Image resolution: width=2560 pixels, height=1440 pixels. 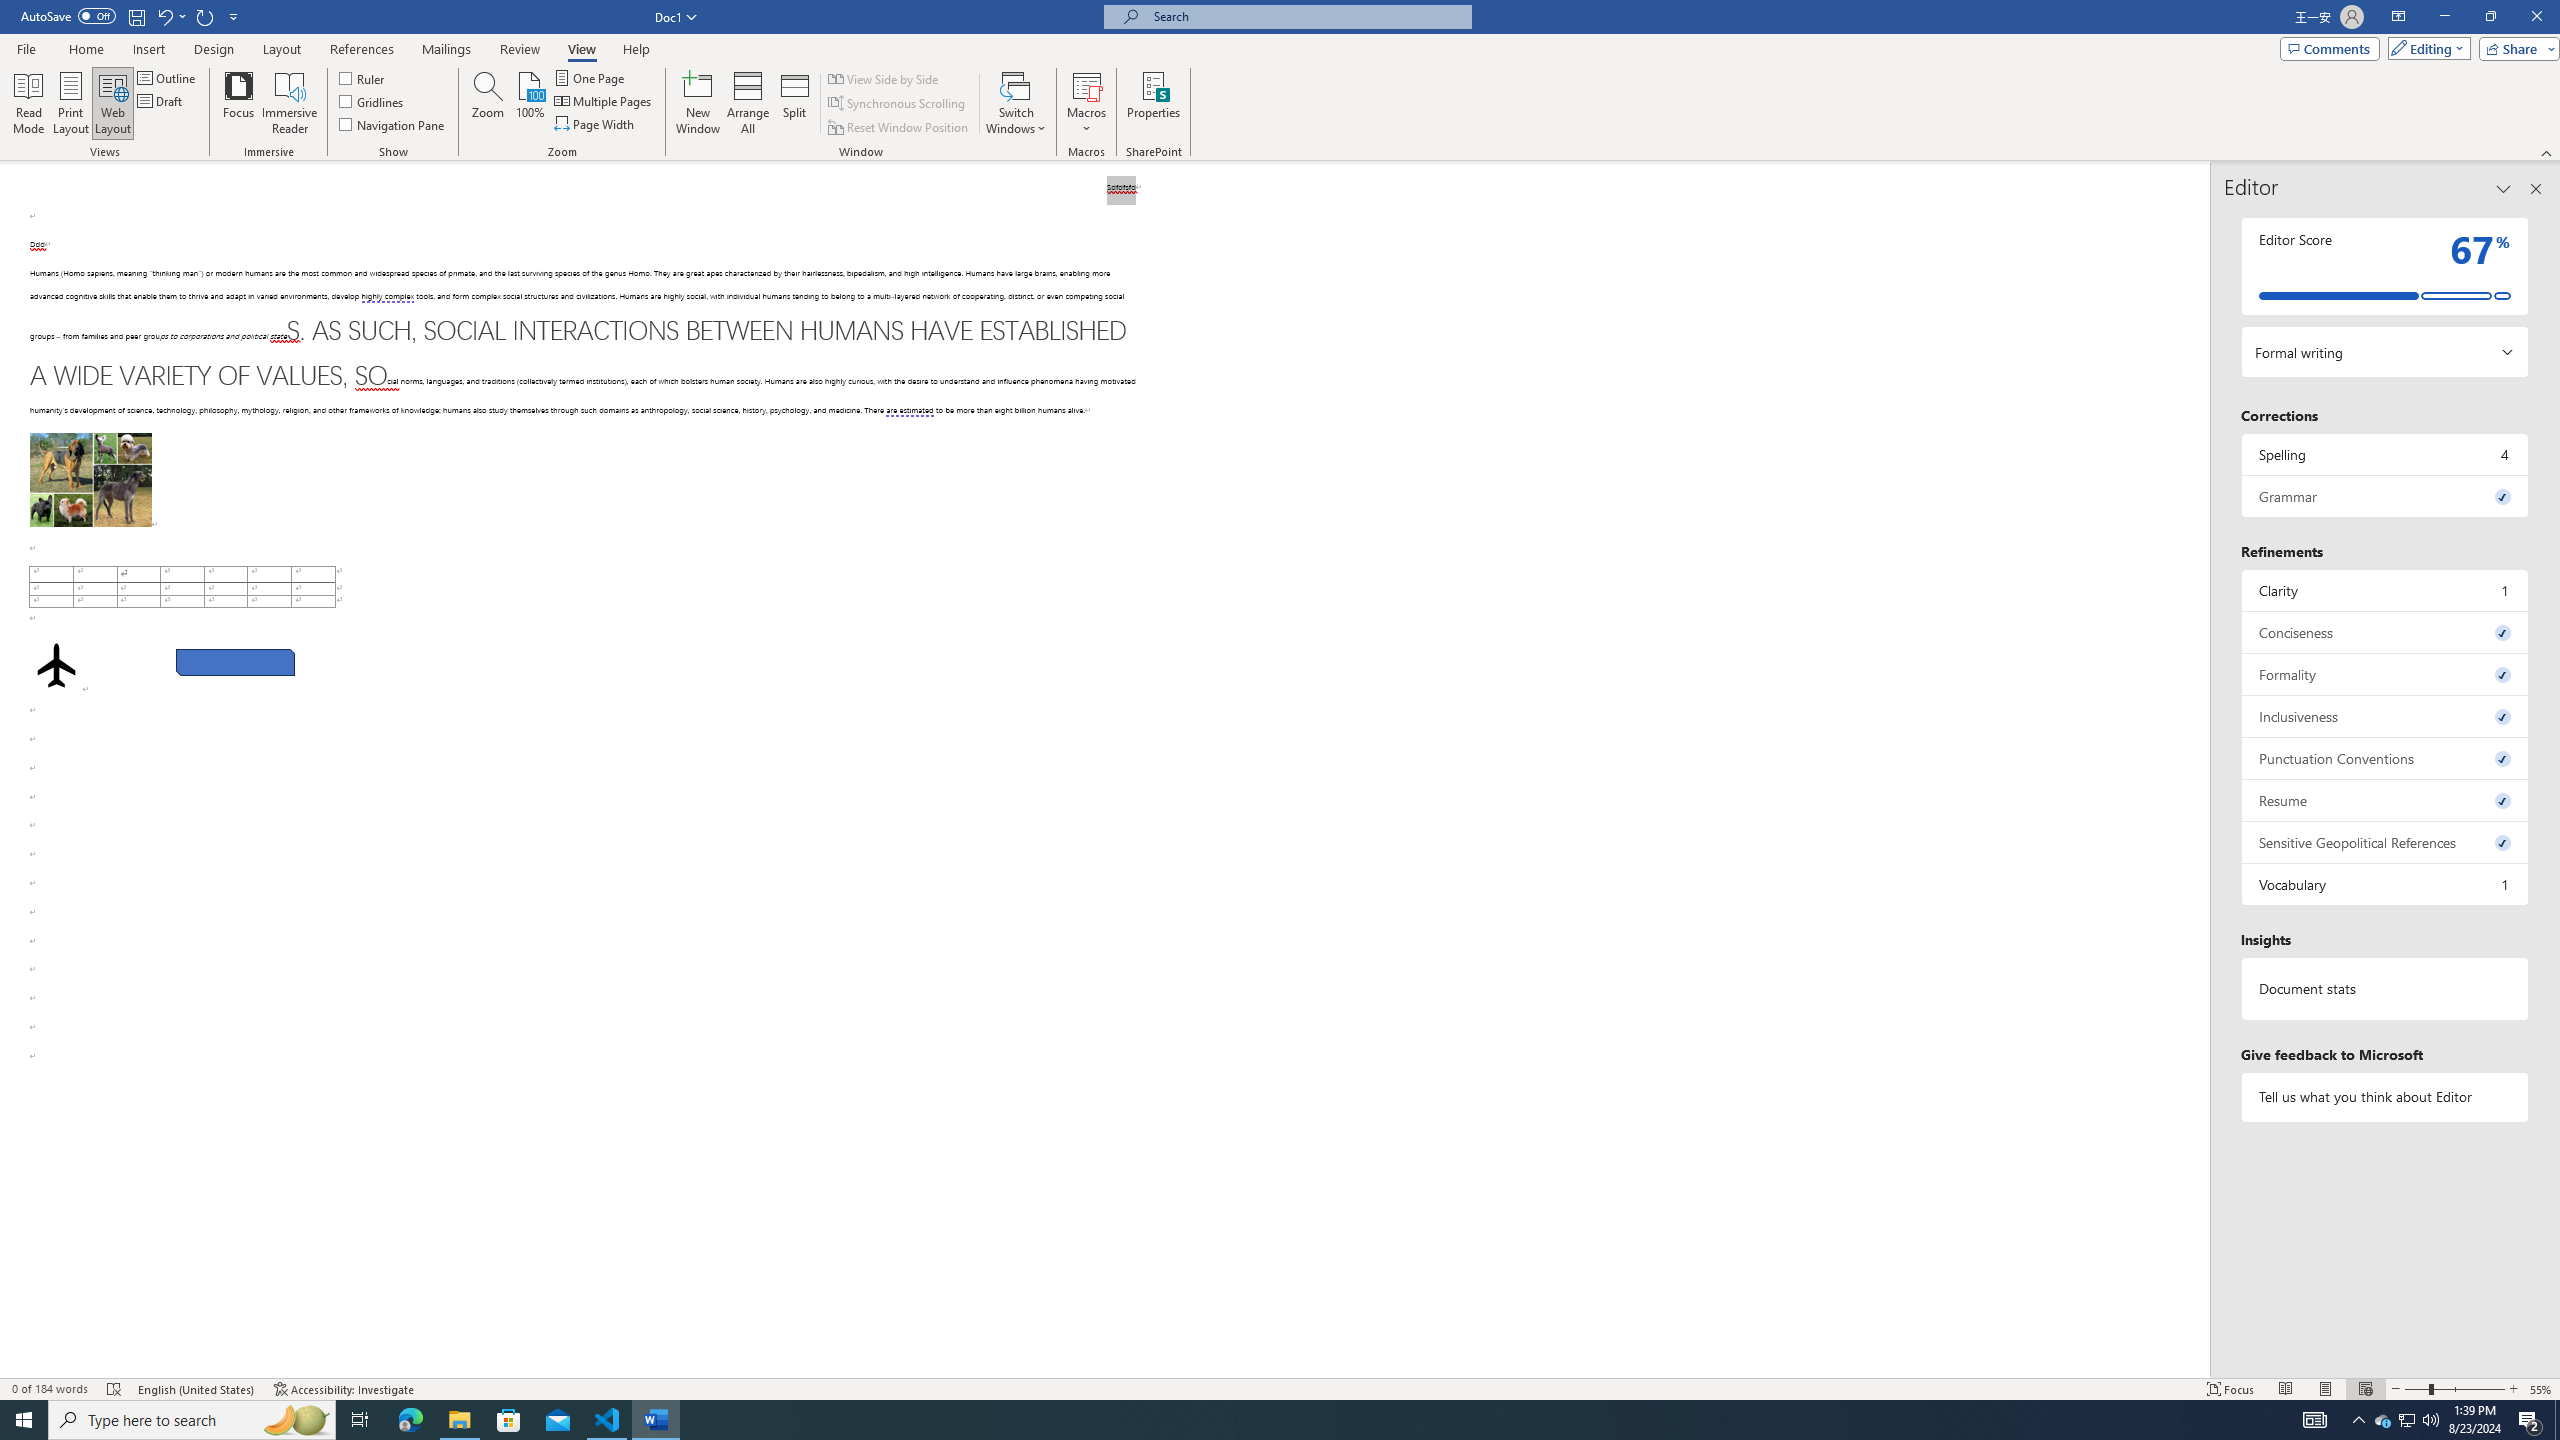 What do you see at coordinates (392, 124) in the screenshot?
I see `Navigation Pane` at bounding box center [392, 124].